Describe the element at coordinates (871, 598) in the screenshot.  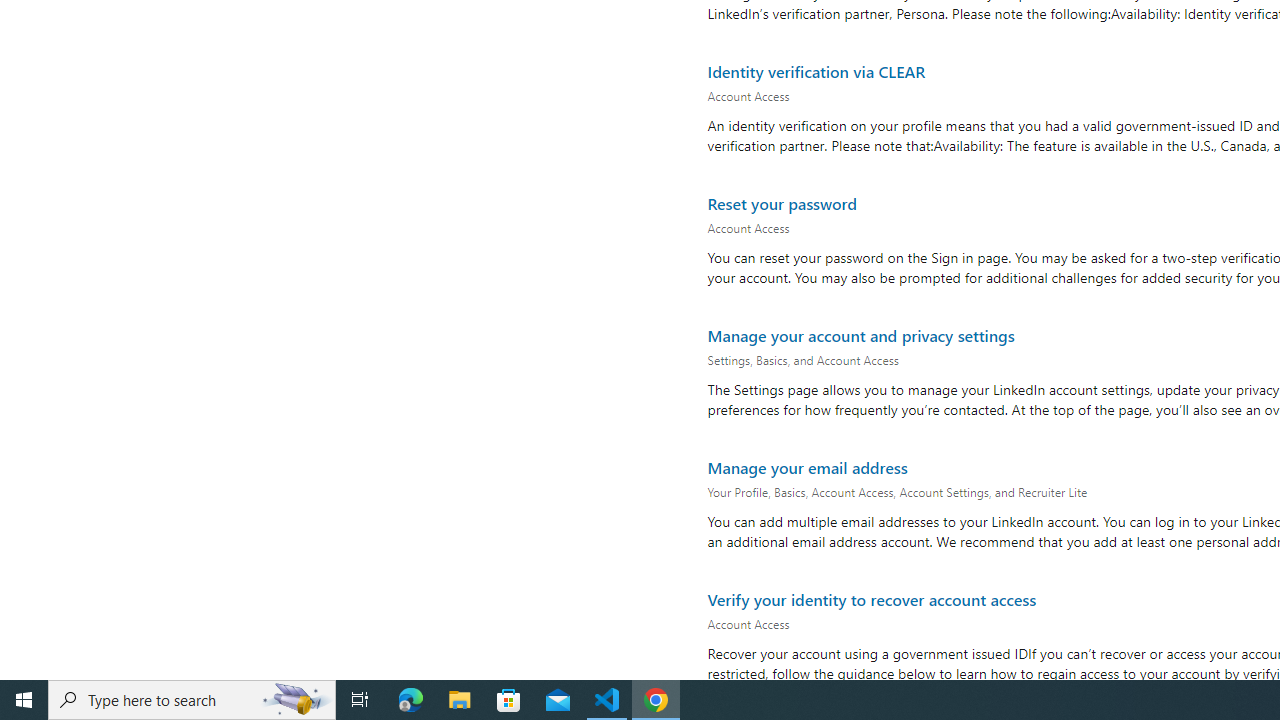
I see `Verify your identity to recover account access` at that location.